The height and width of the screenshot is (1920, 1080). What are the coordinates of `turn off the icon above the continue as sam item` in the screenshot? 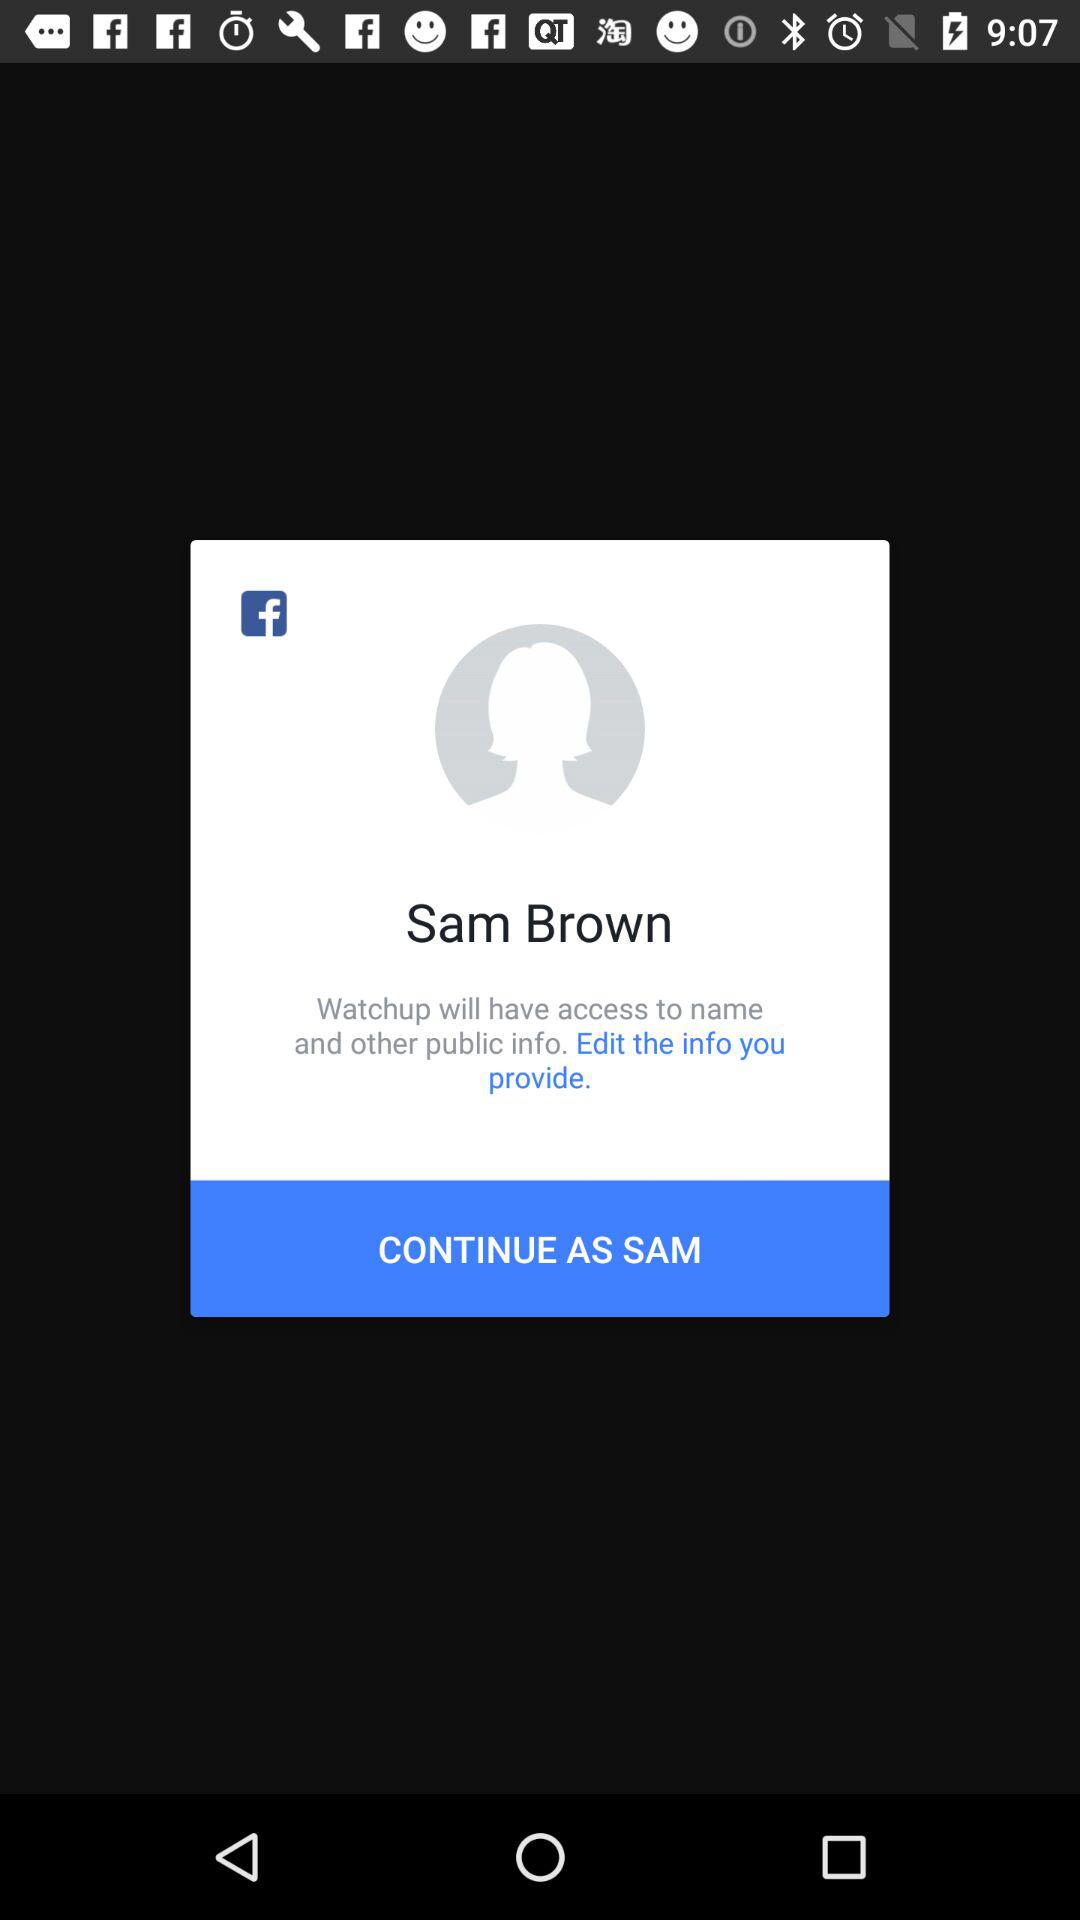 It's located at (540, 1042).